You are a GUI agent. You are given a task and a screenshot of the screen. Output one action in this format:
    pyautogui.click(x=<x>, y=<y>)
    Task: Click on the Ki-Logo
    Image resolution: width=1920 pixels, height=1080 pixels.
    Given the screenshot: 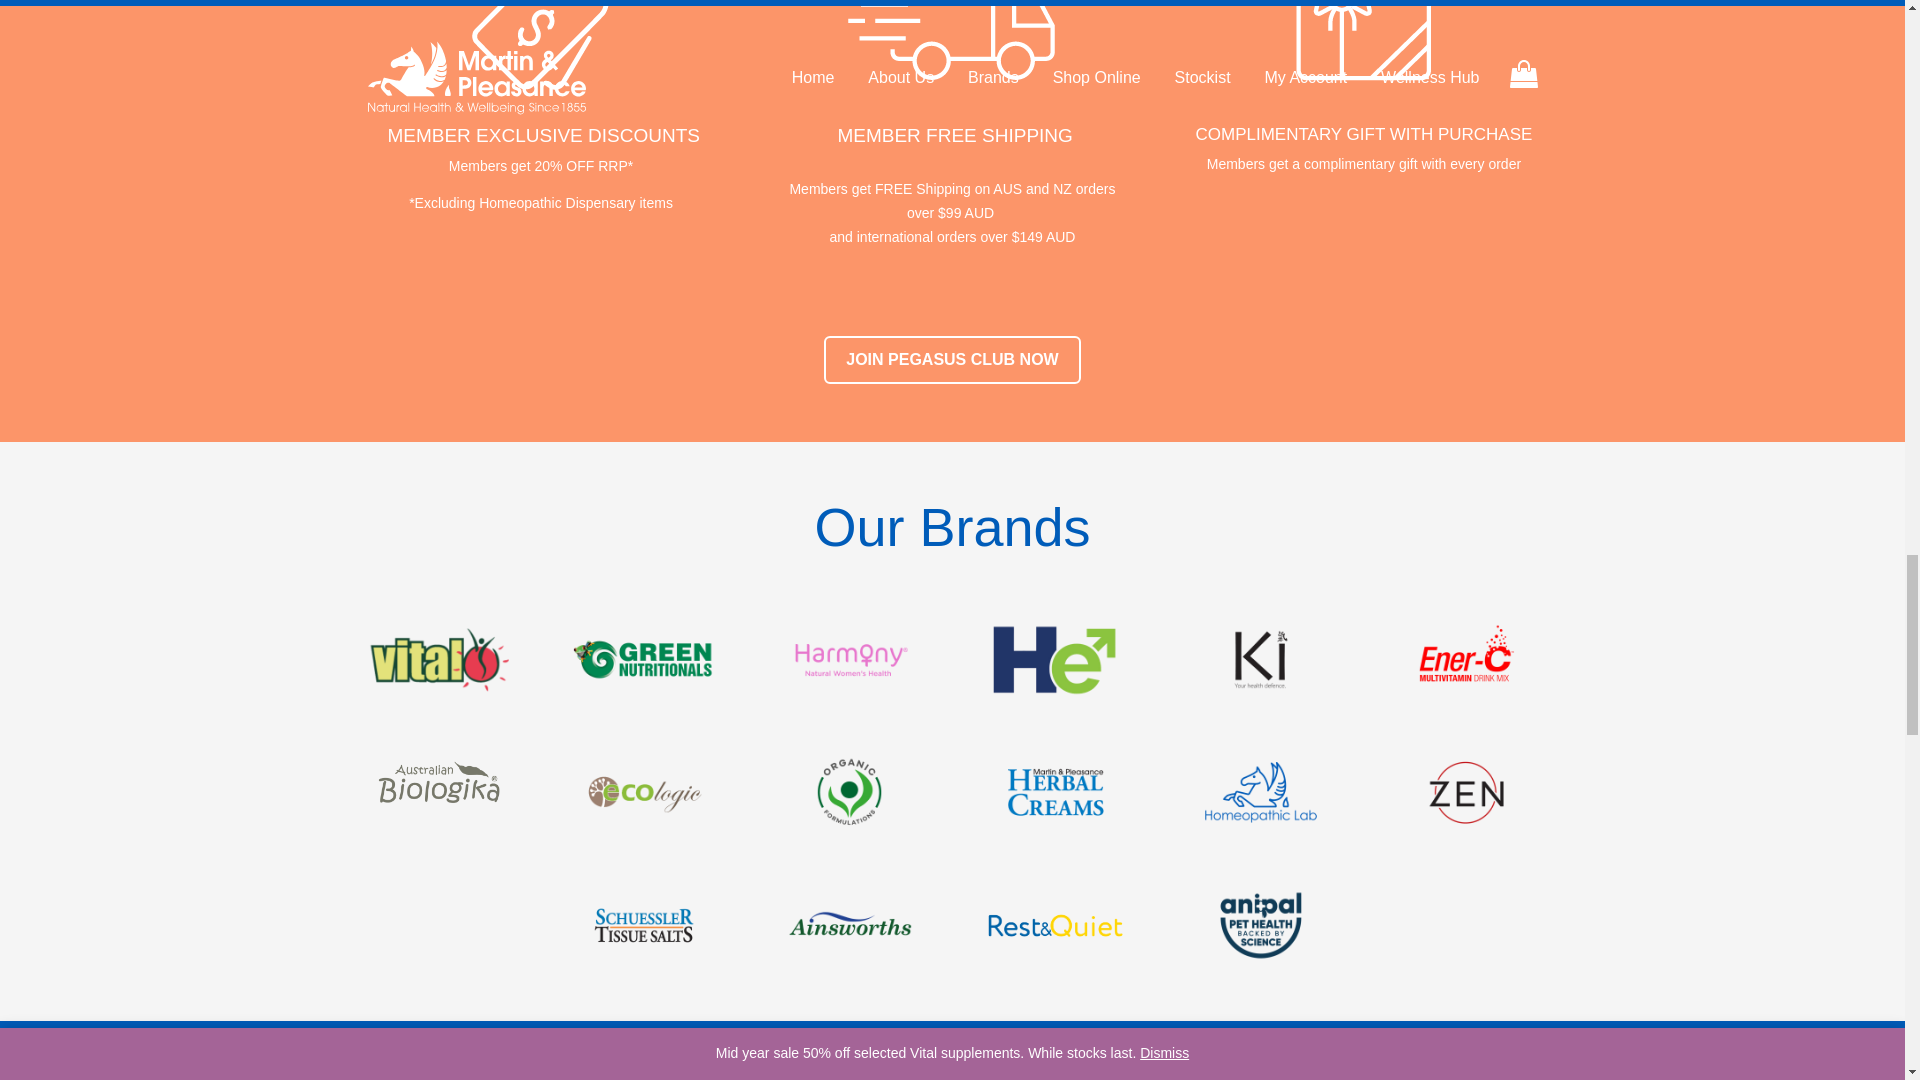 What is the action you would take?
    pyautogui.click(x=1260, y=659)
    